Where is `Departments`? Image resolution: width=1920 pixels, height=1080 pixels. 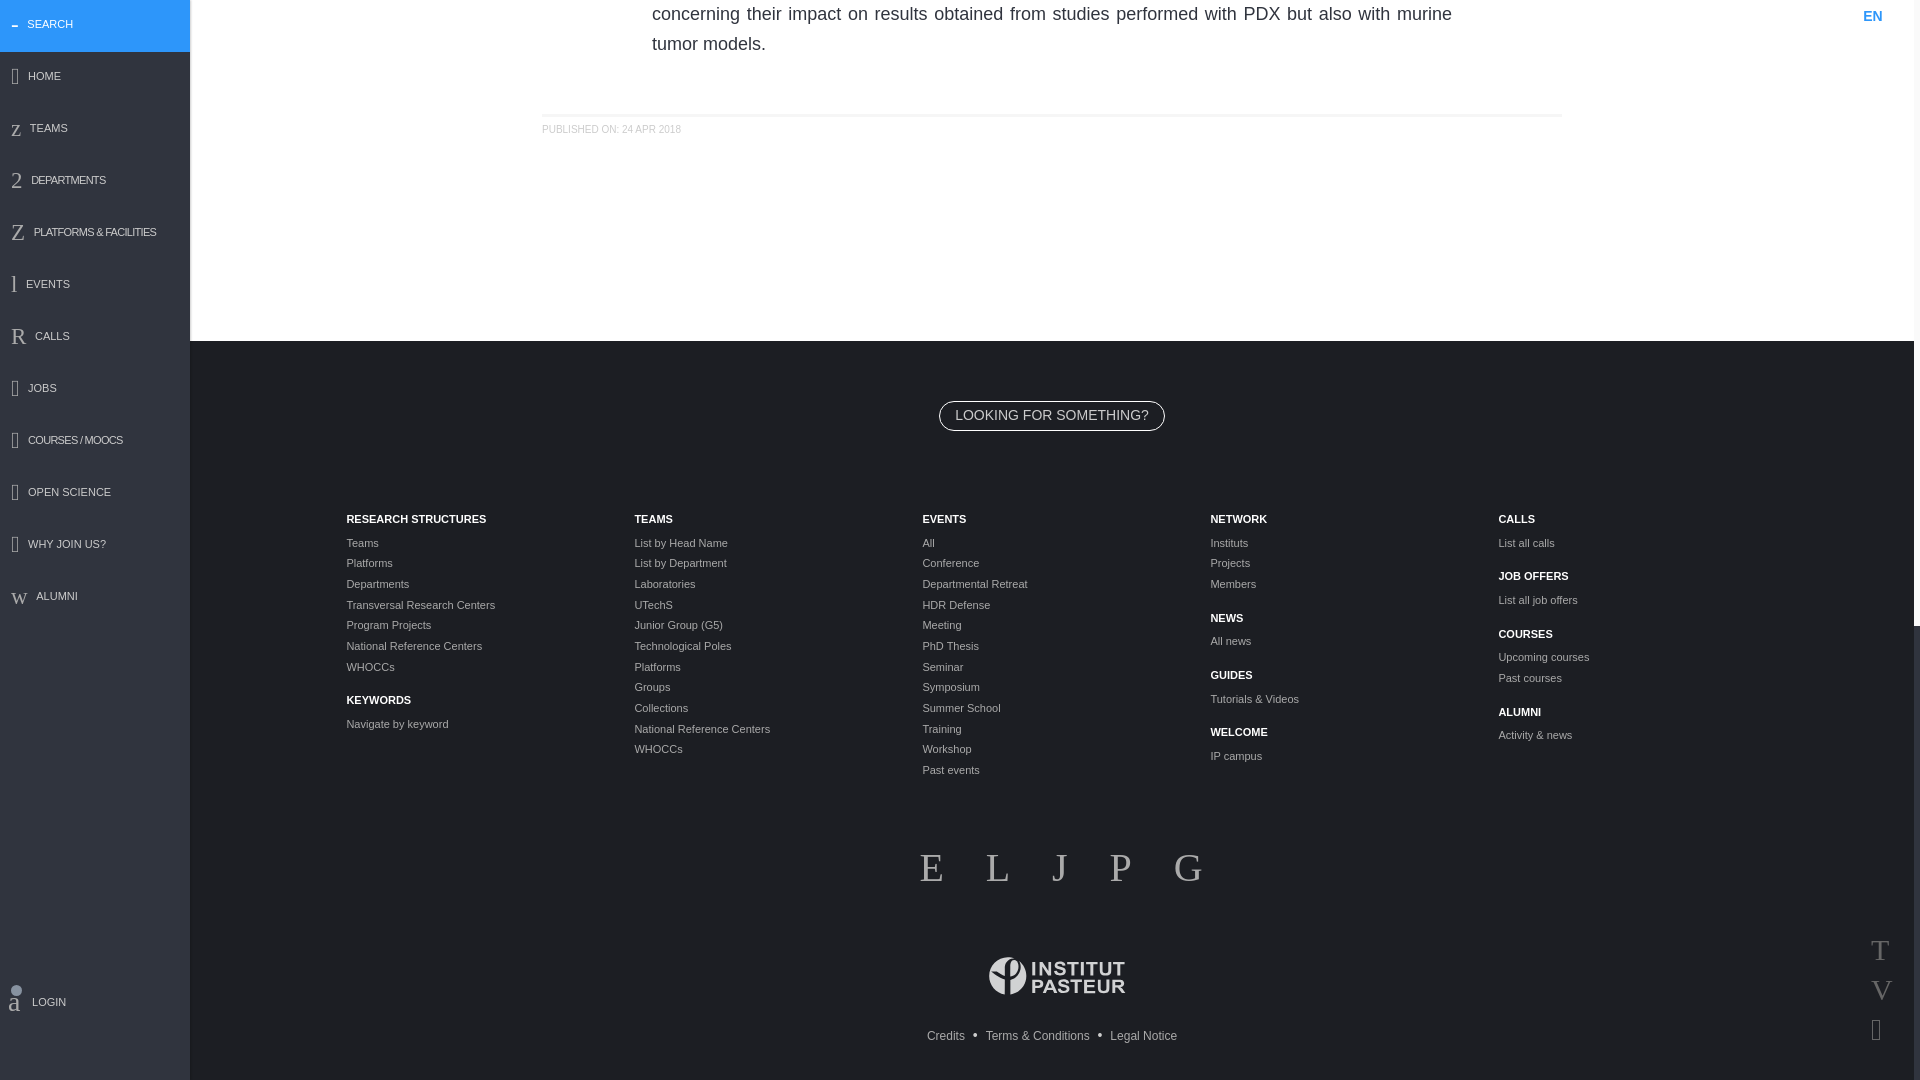
Departments is located at coordinates (474, 584).